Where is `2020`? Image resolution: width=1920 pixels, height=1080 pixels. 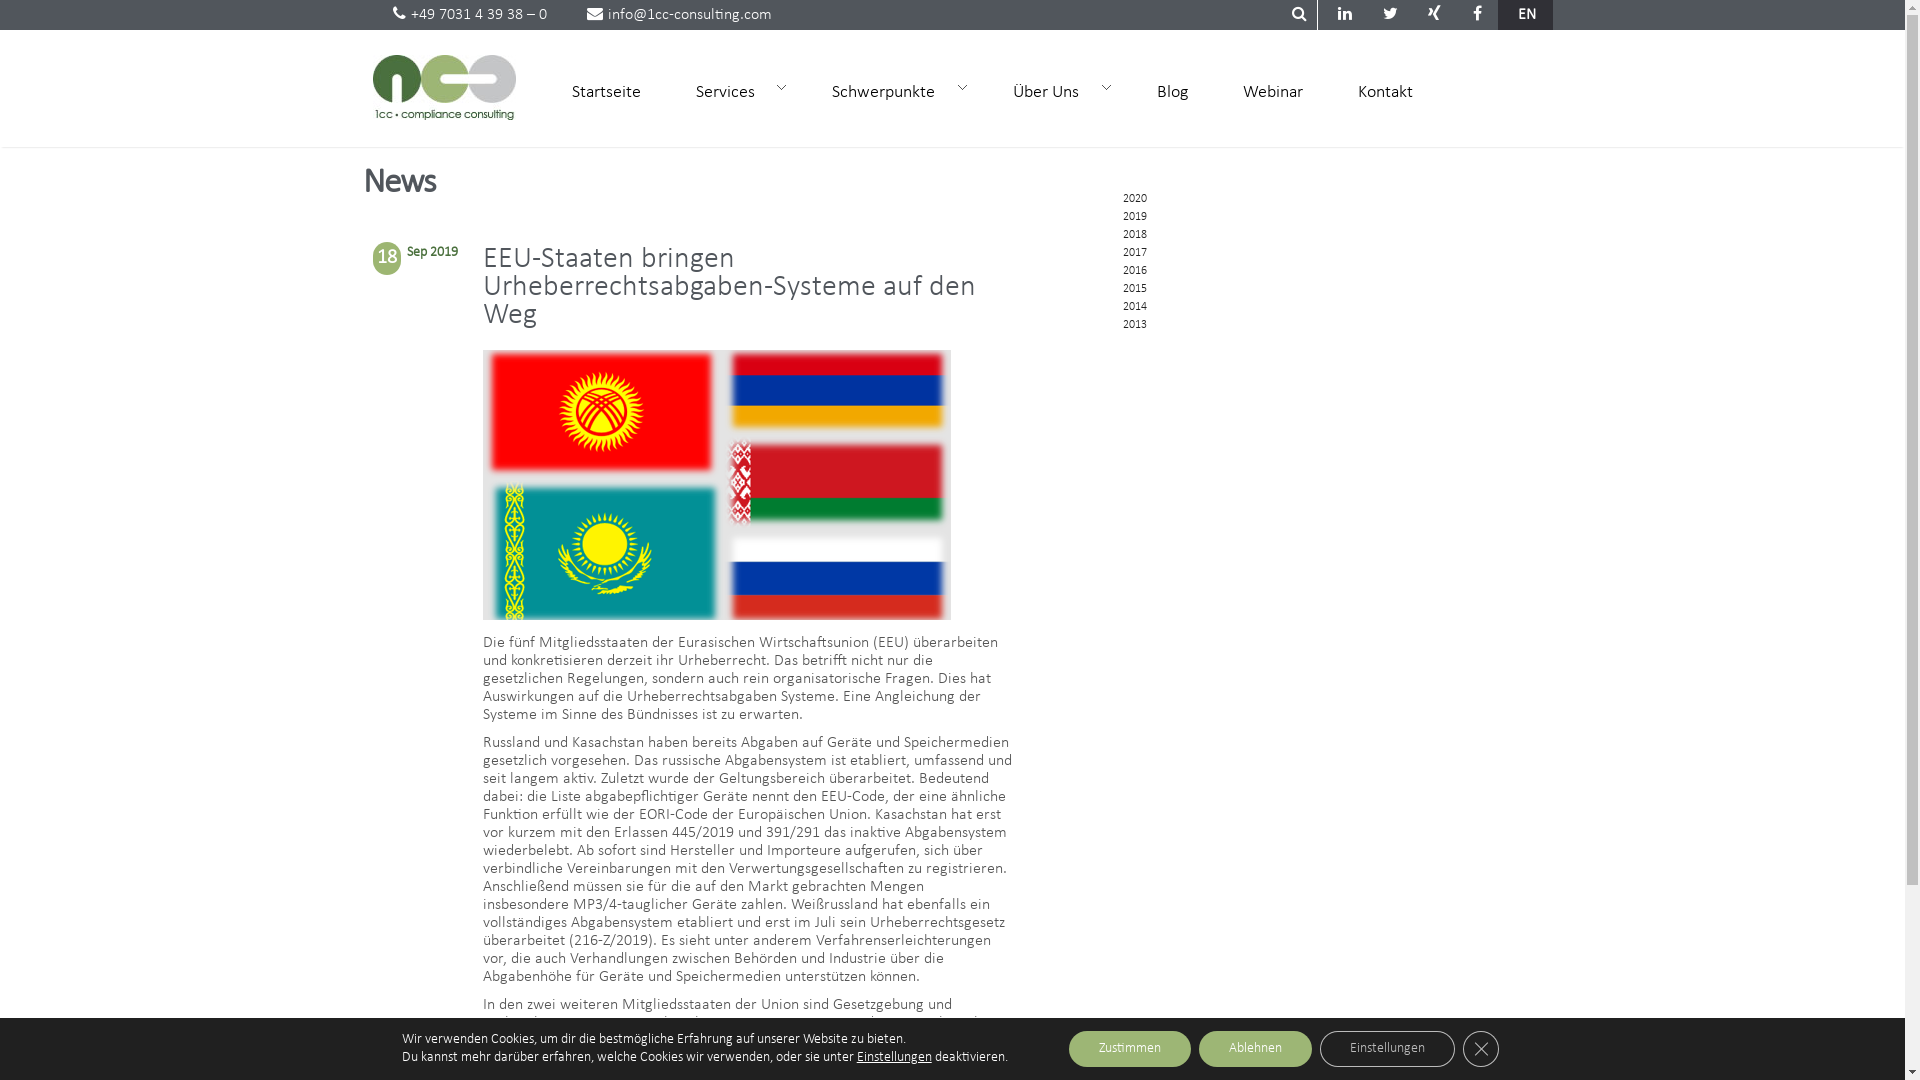 2020 is located at coordinates (1134, 199).